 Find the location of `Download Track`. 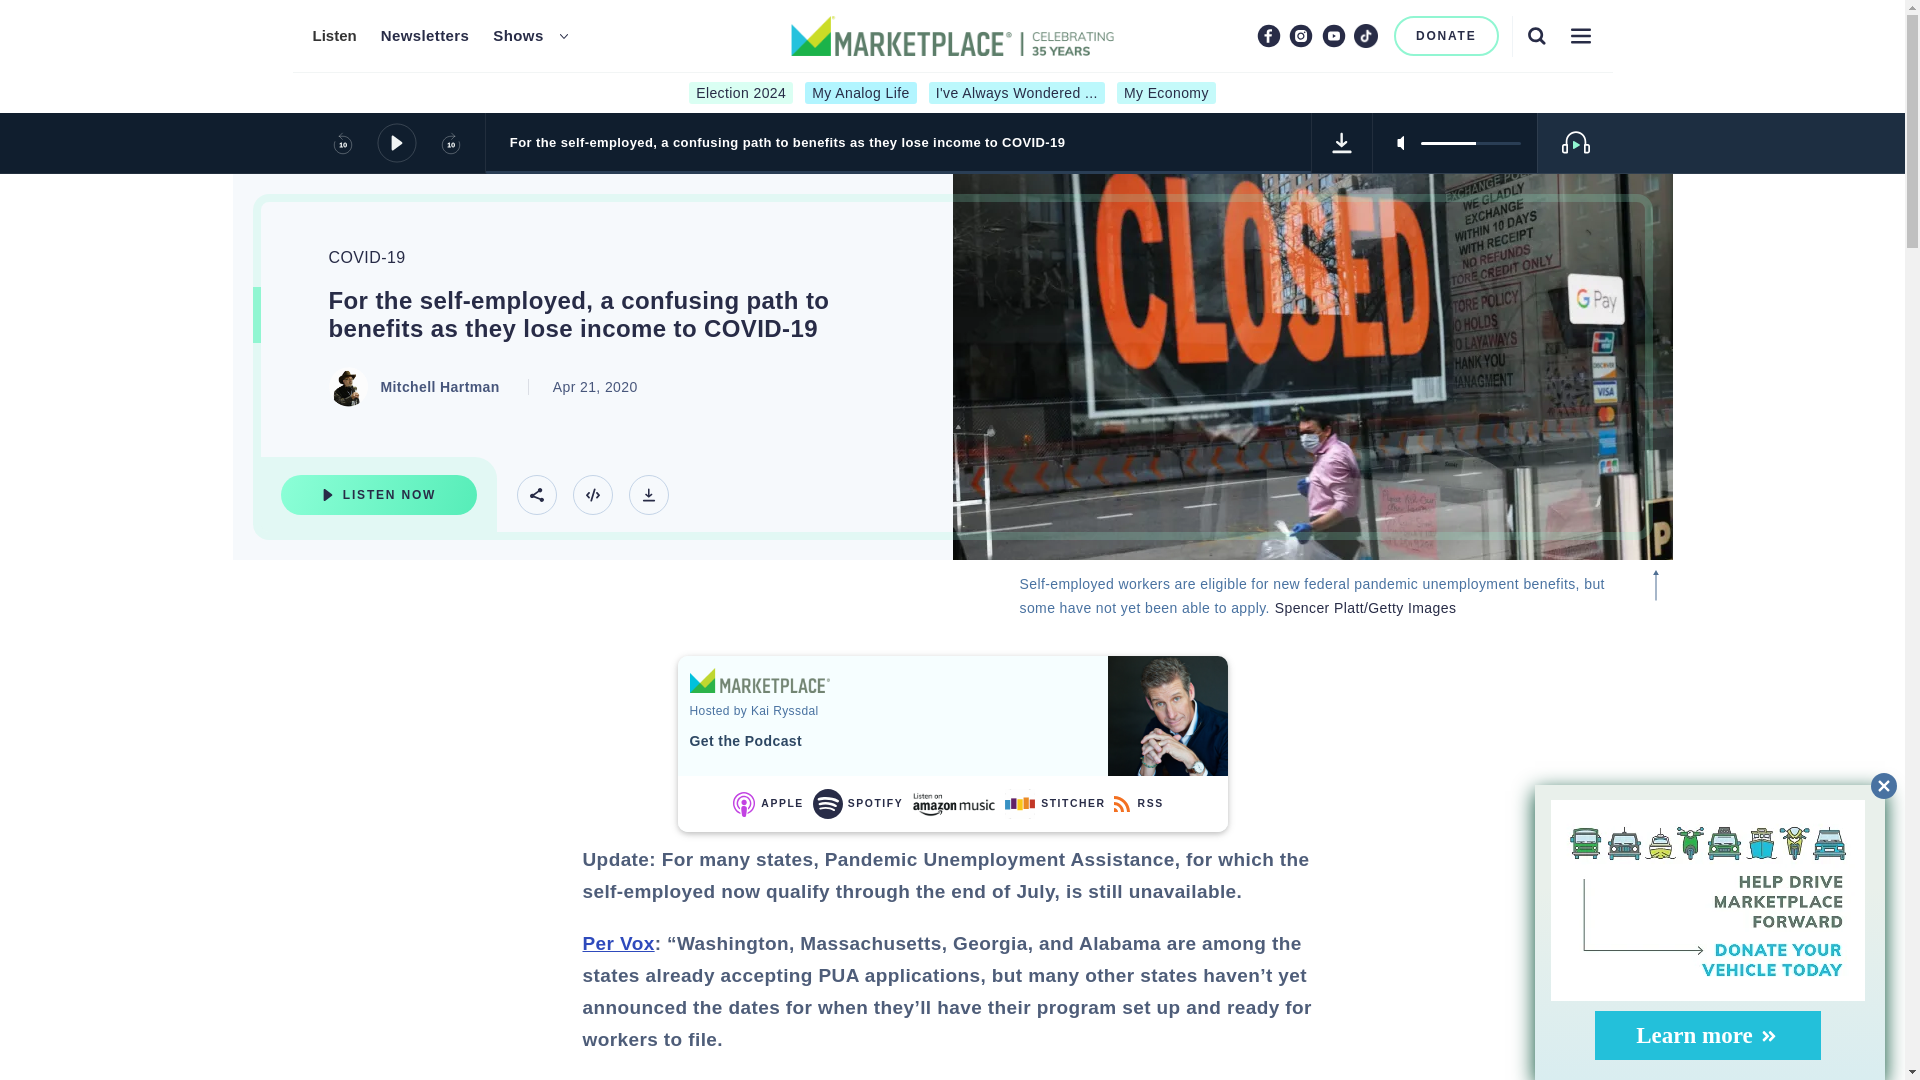

Download Track is located at coordinates (1342, 142).